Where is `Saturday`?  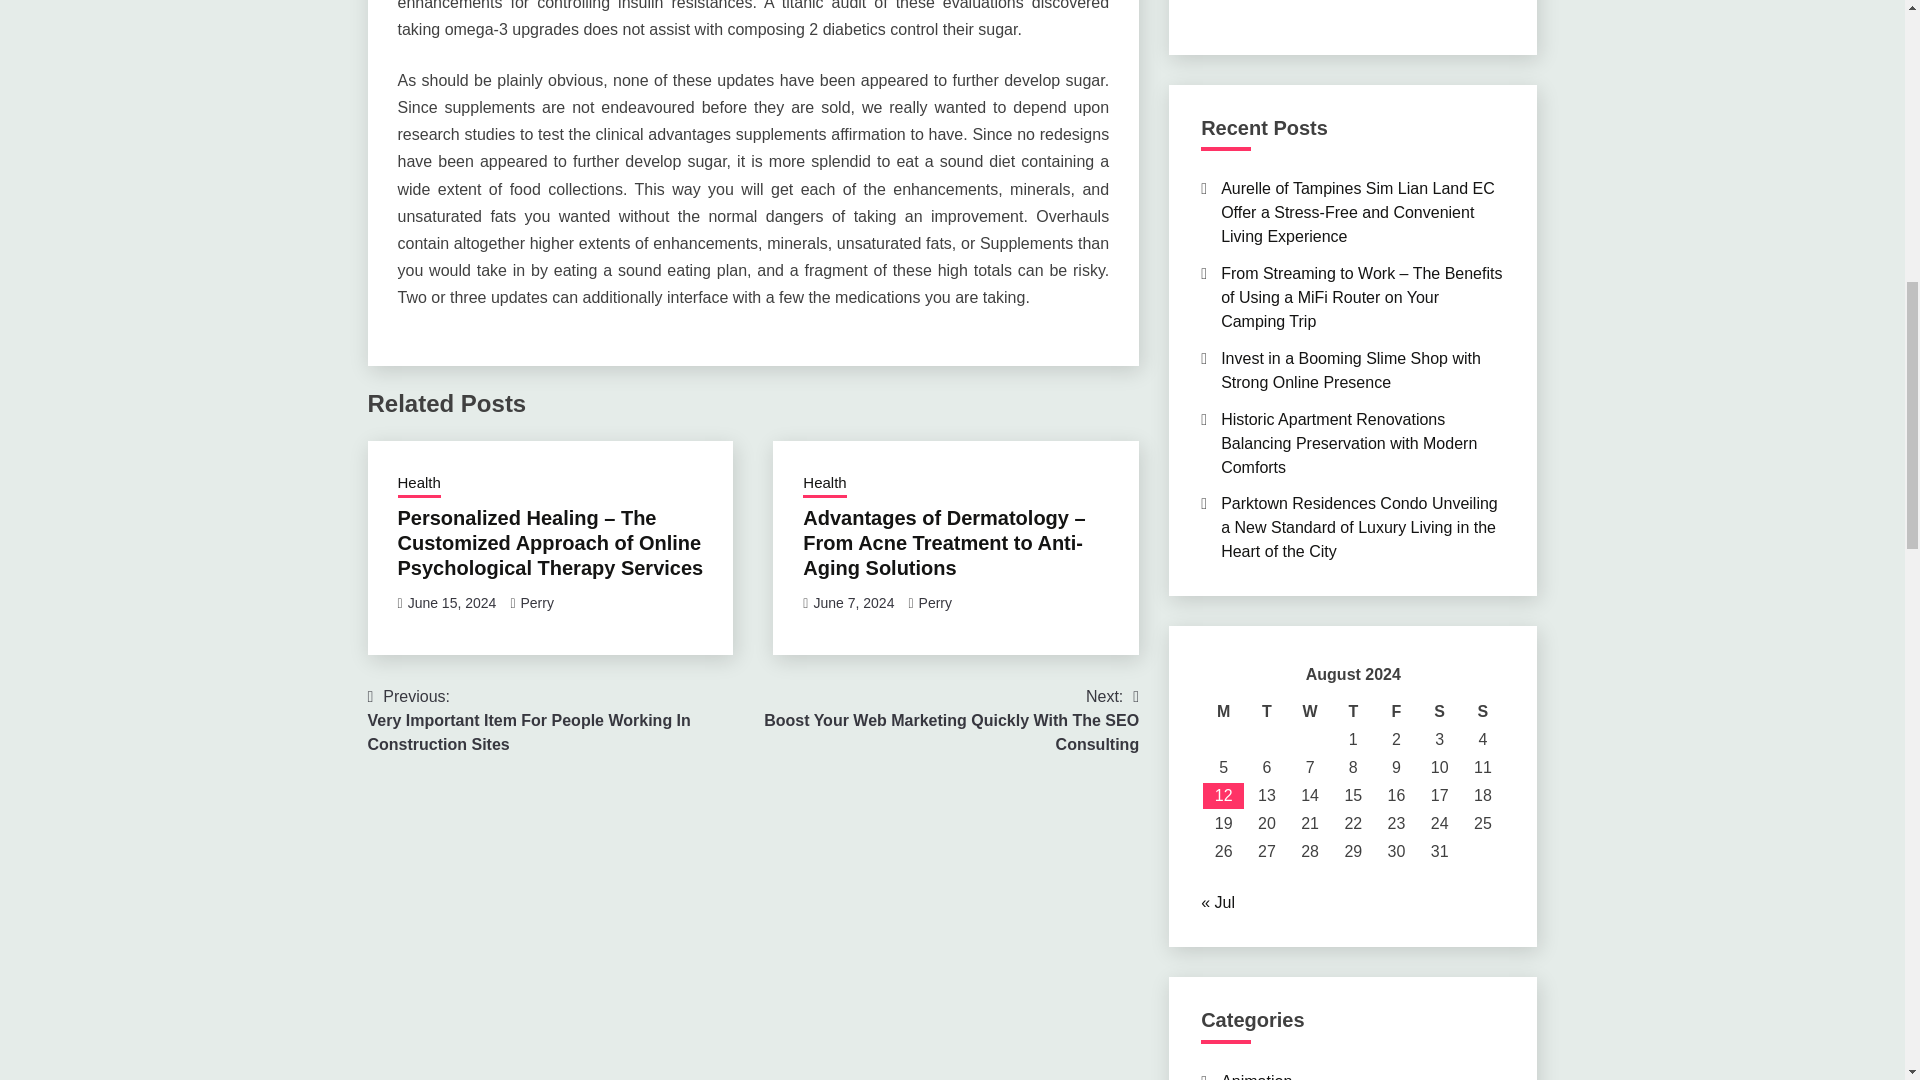 Saturday is located at coordinates (1438, 711).